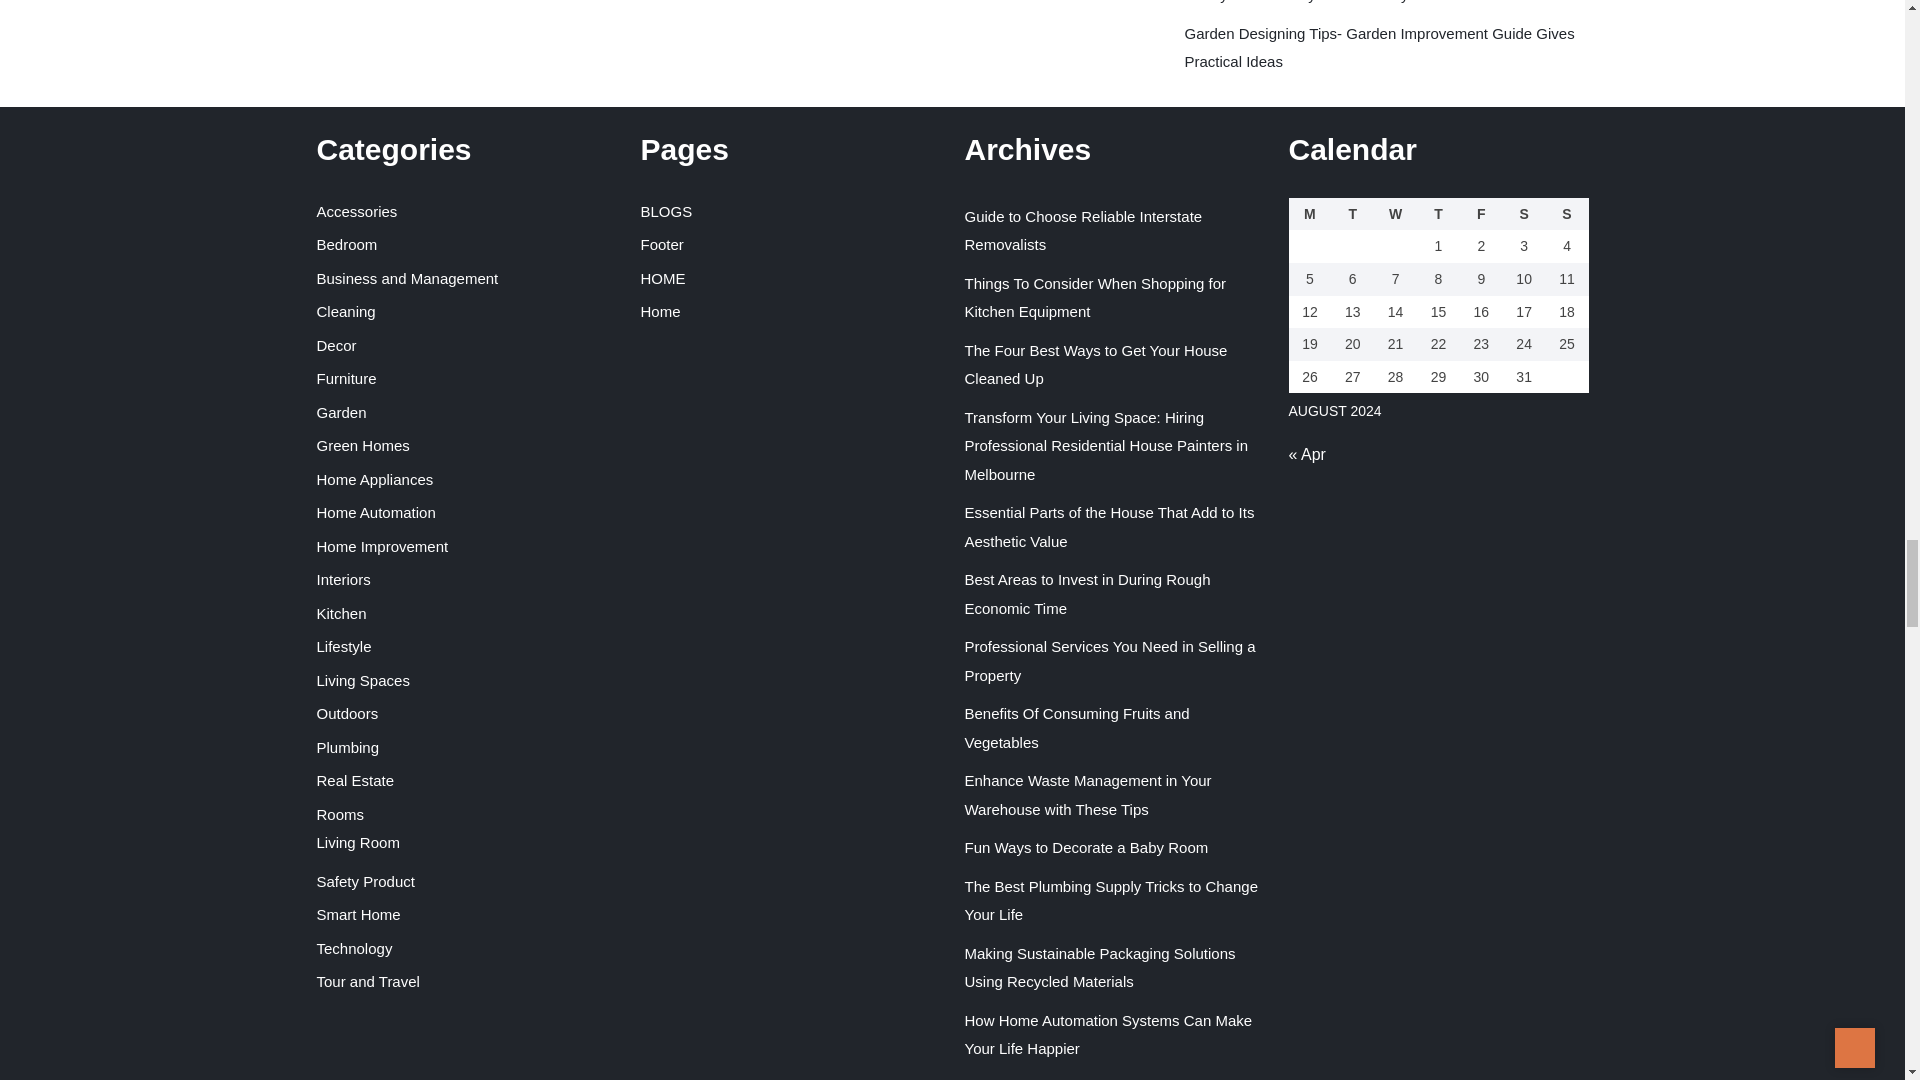 Image resolution: width=1920 pixels, height=1080 pixels. I want to click on Sunday, so click(1567, 214).